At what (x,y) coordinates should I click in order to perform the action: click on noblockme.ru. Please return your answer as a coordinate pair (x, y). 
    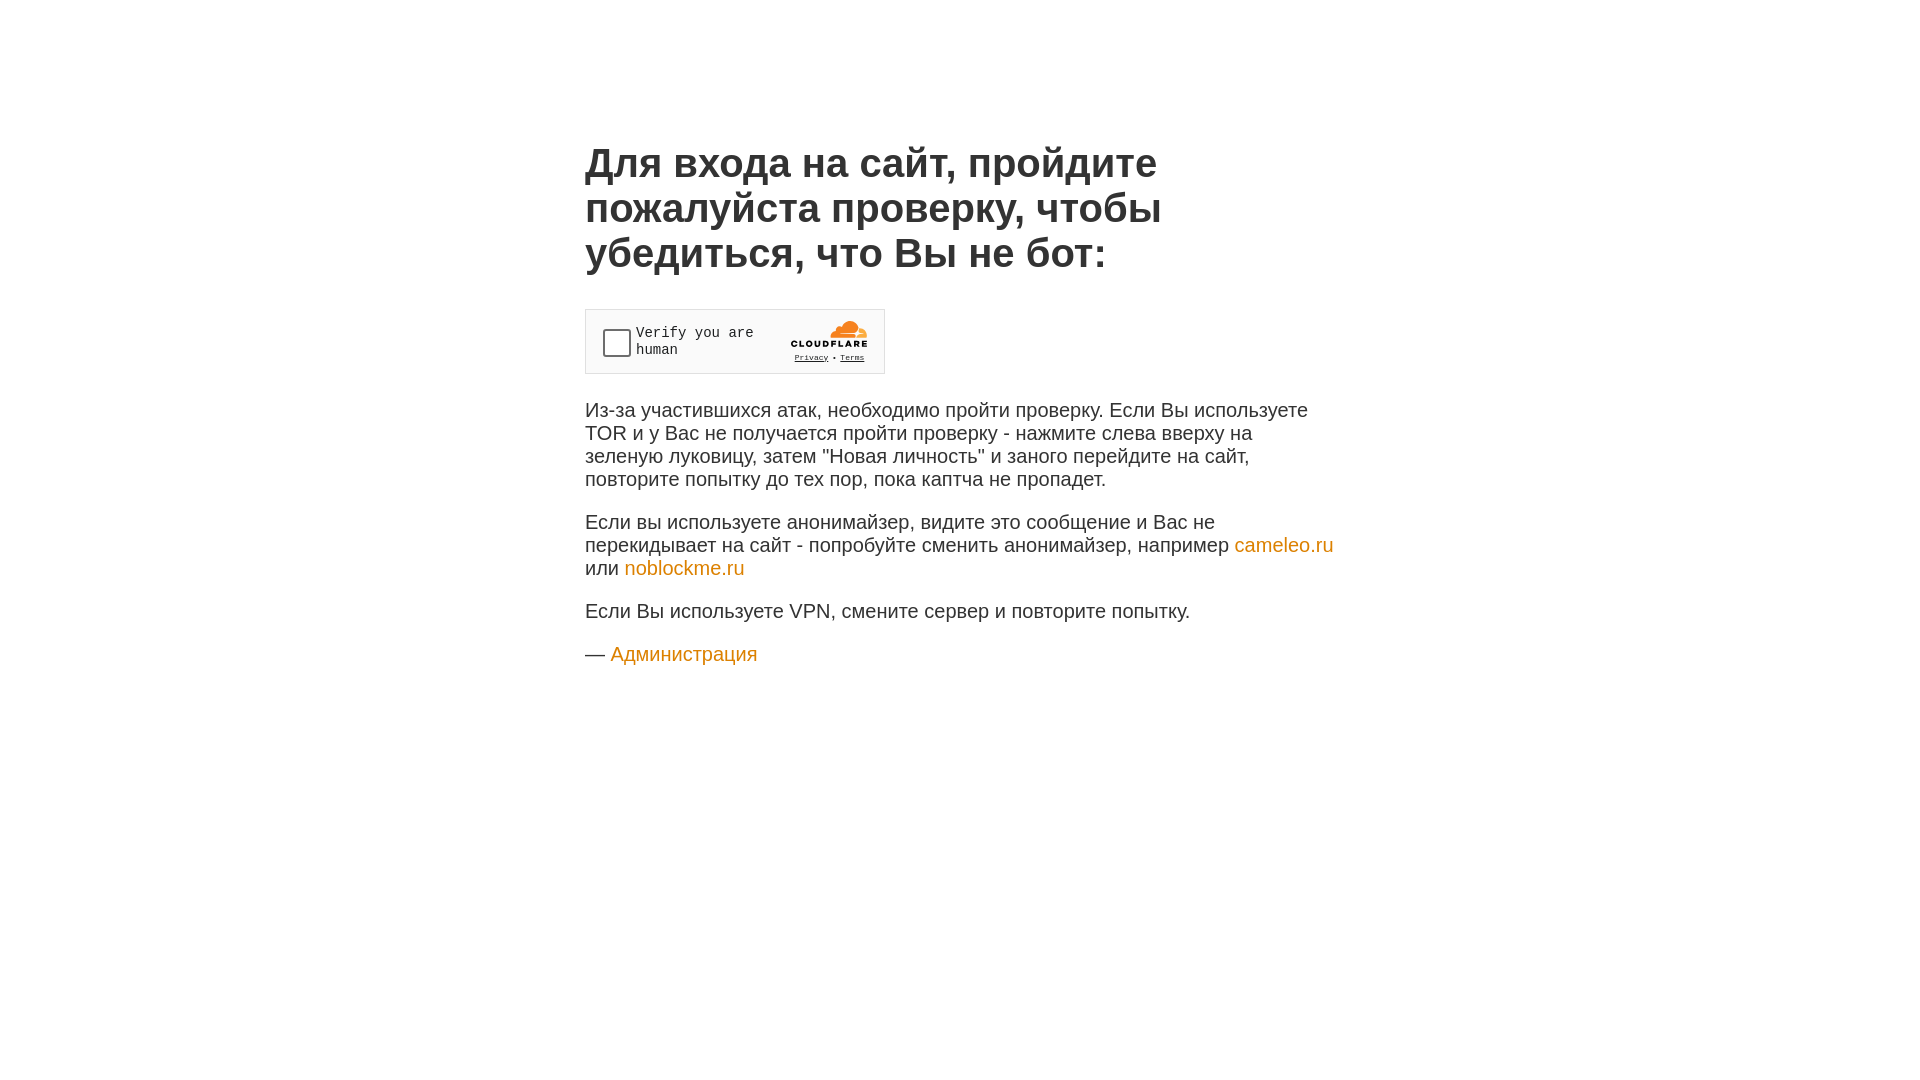
    Looking at the image, I should click on (685, 568).